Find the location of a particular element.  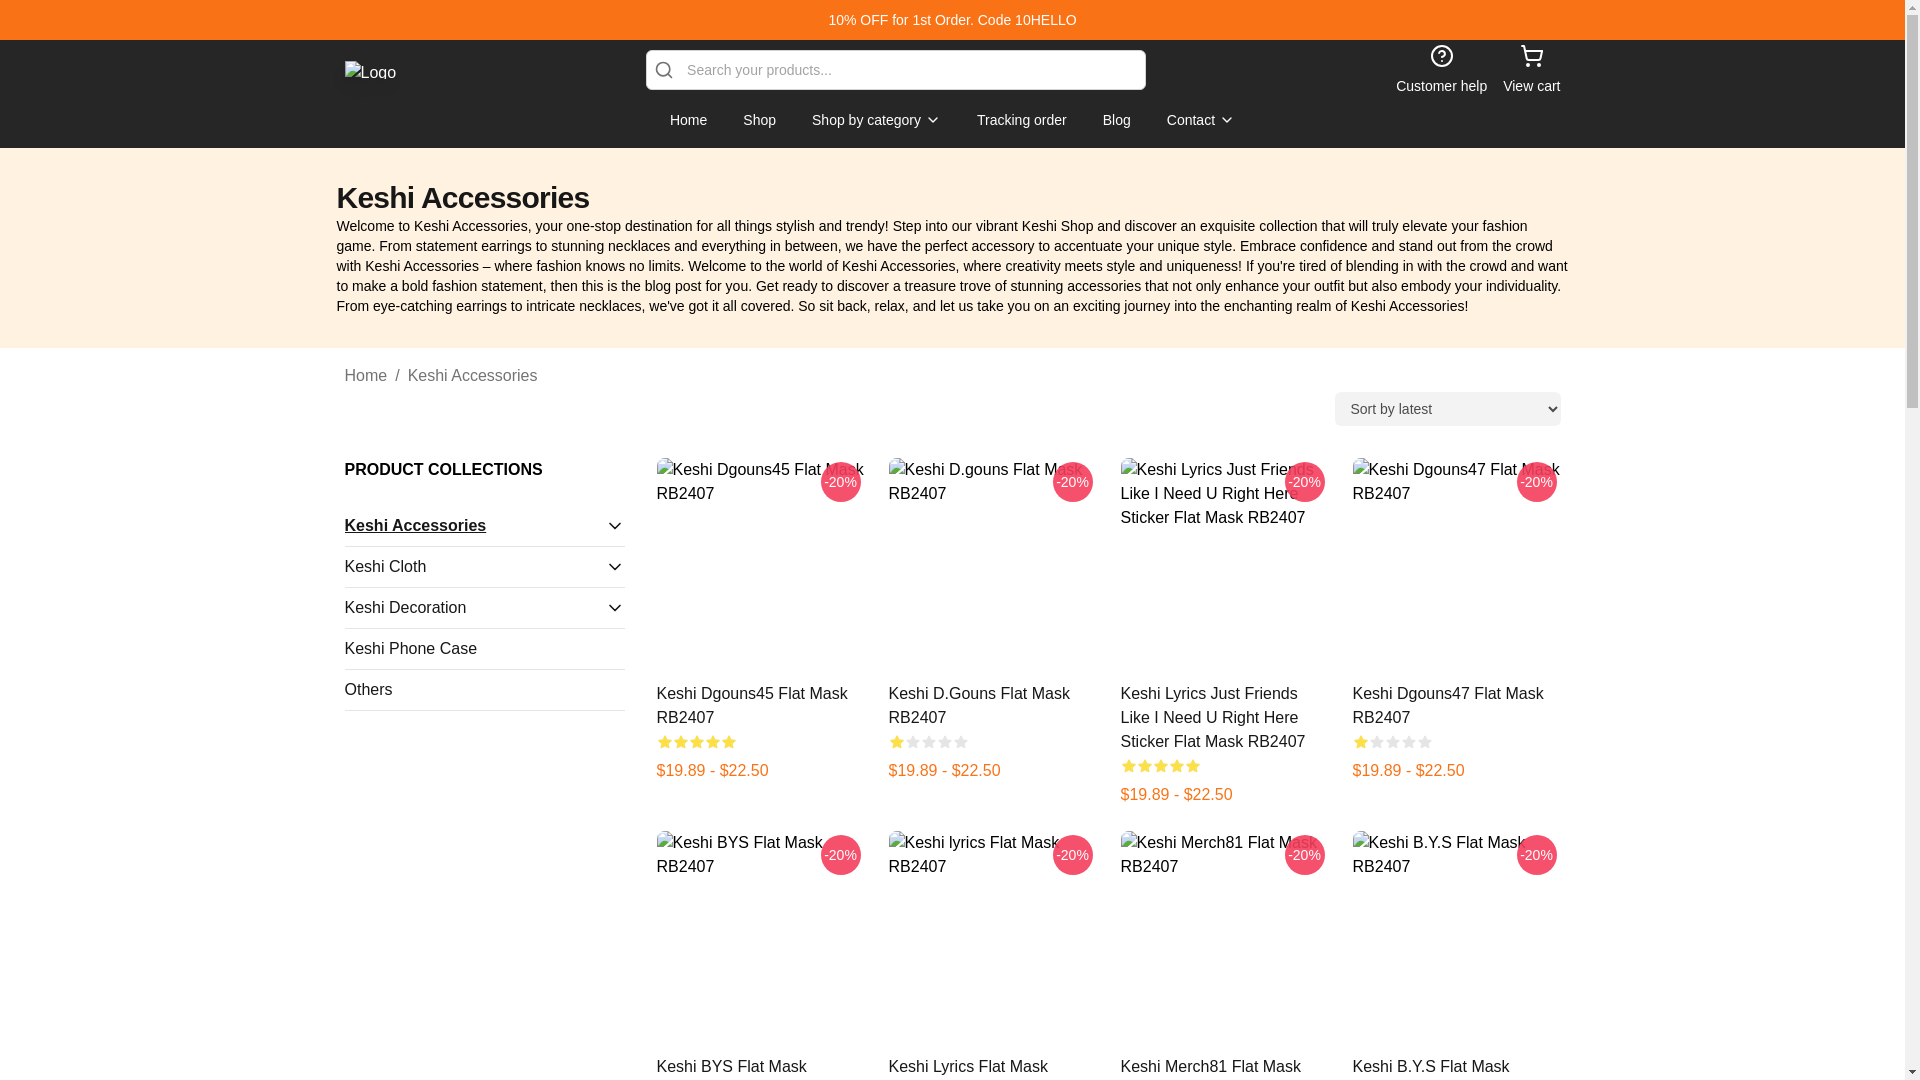

Shop is located at coordinates (759, 120).